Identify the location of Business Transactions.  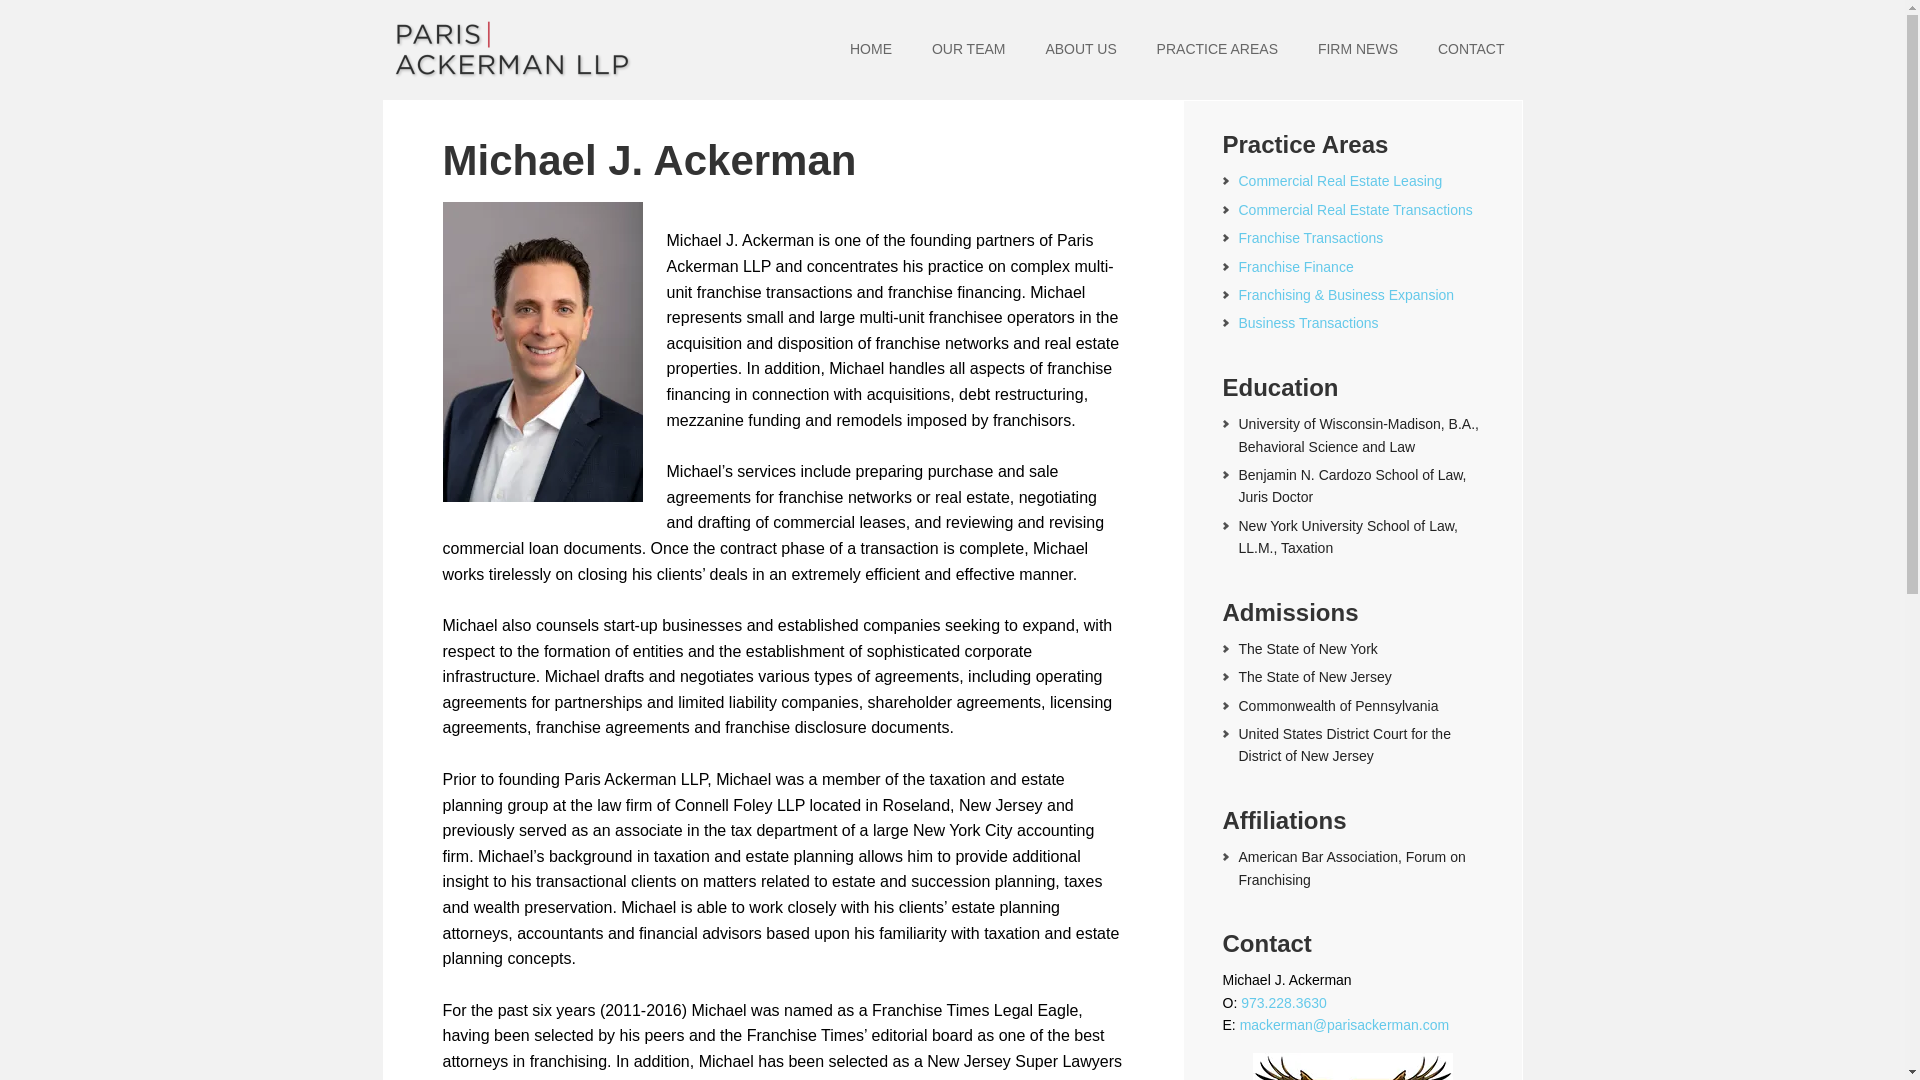
(1308, 322).